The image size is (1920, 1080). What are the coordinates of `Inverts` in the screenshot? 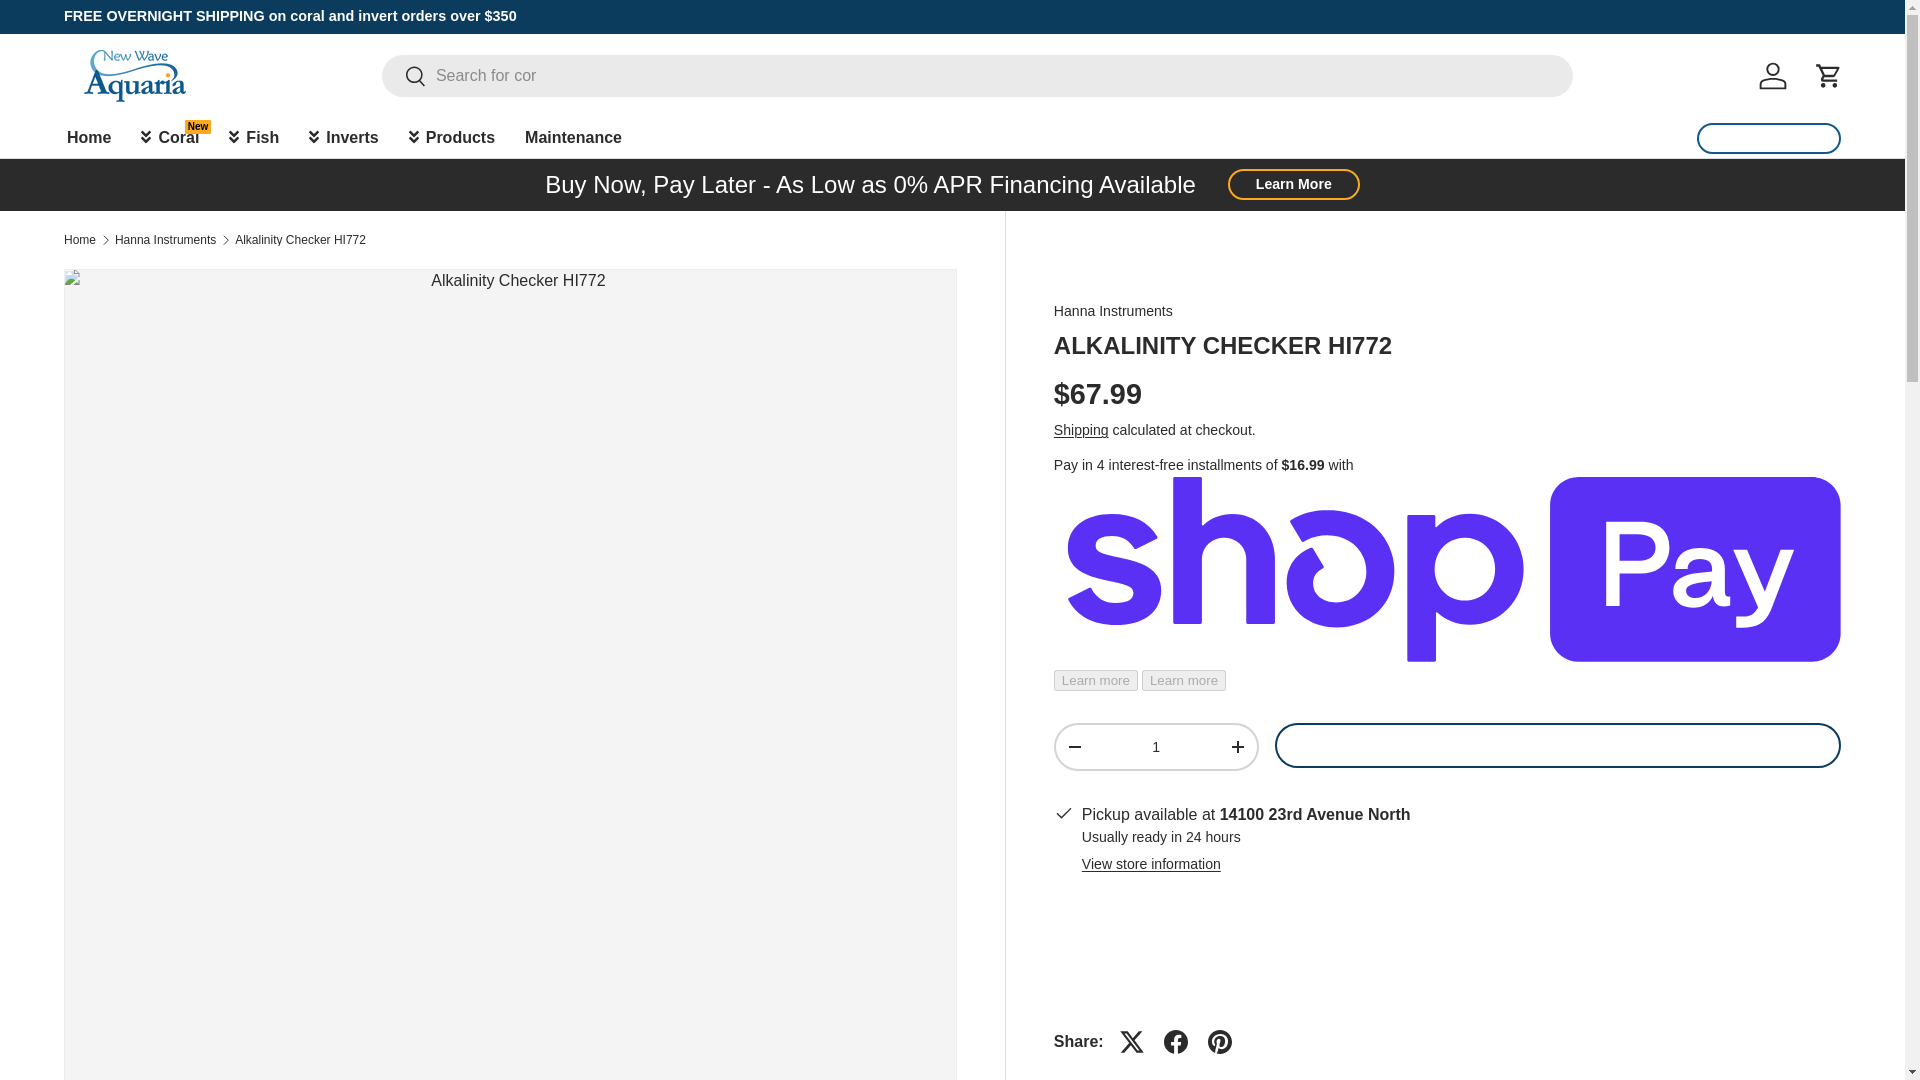 It's located at (343, 136).